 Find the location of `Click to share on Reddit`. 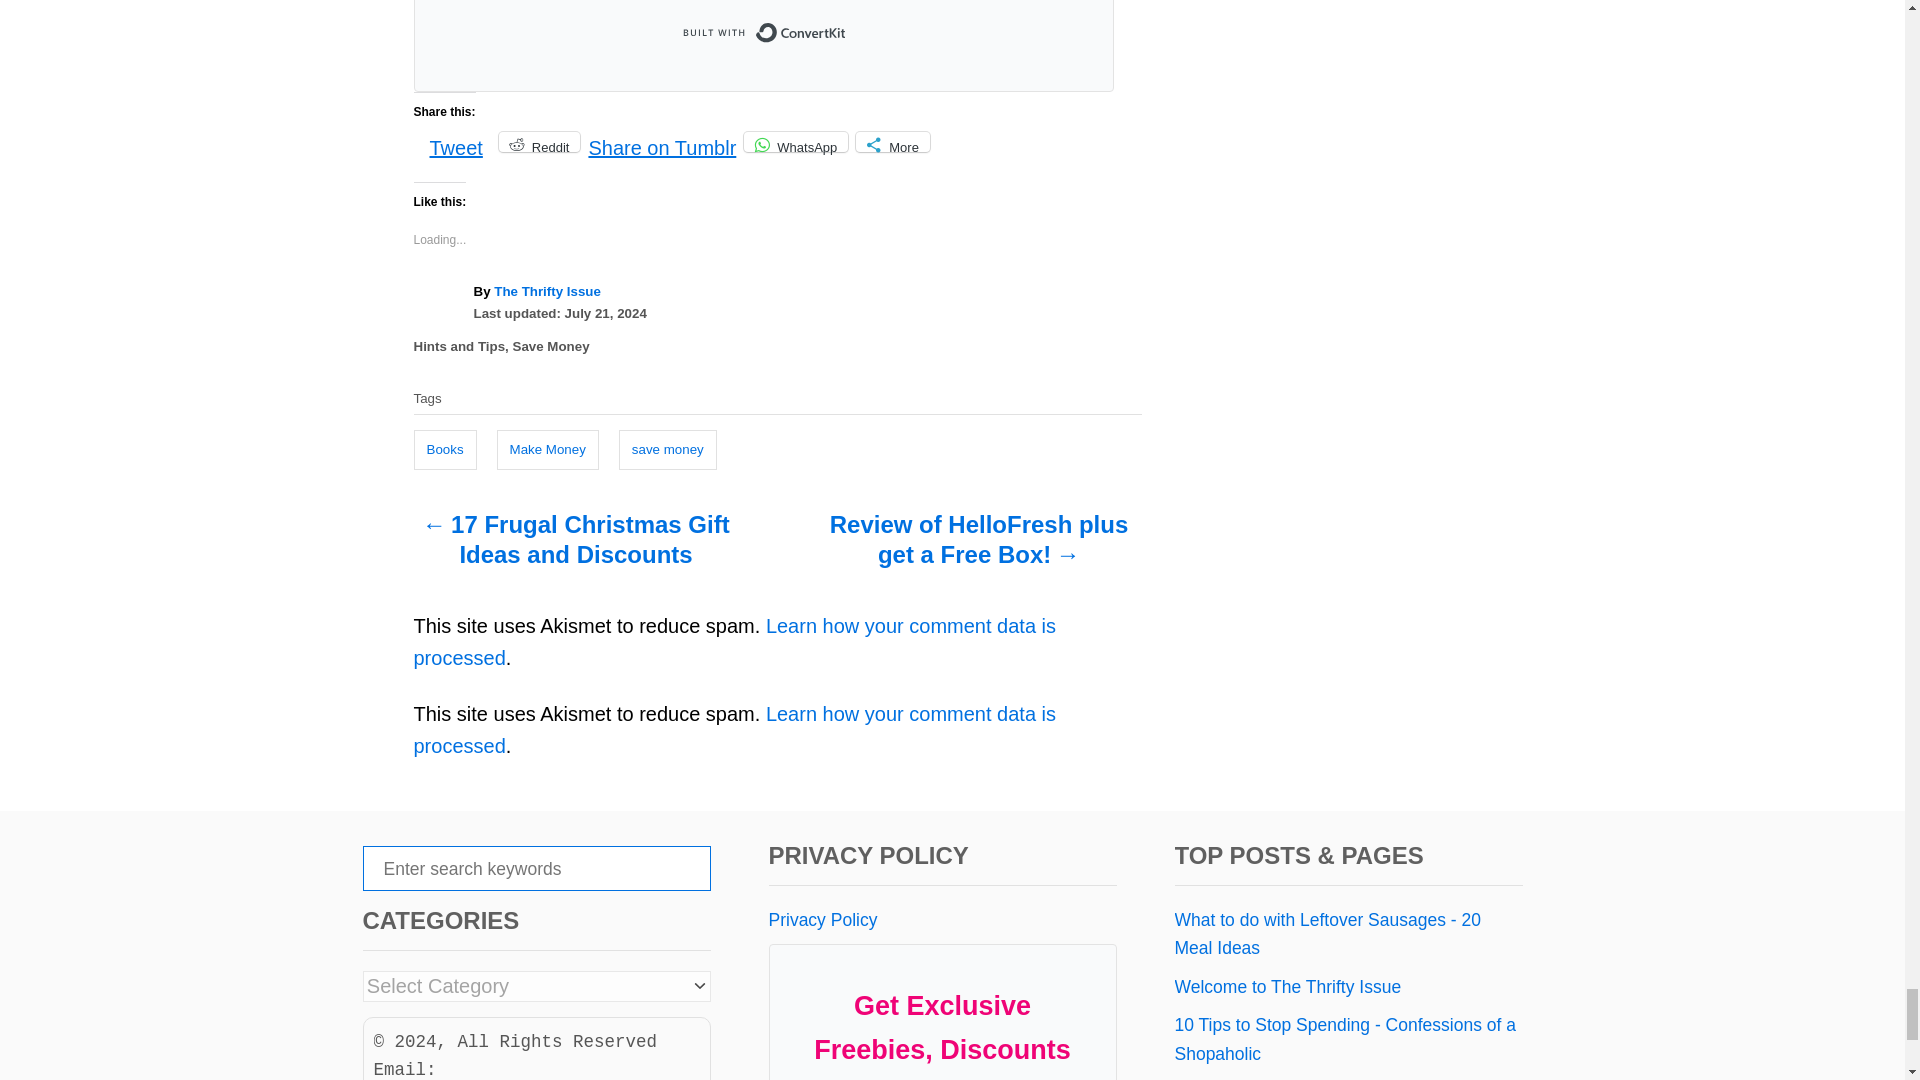

Click to share on Reddit is located at coordinates (540, 142).